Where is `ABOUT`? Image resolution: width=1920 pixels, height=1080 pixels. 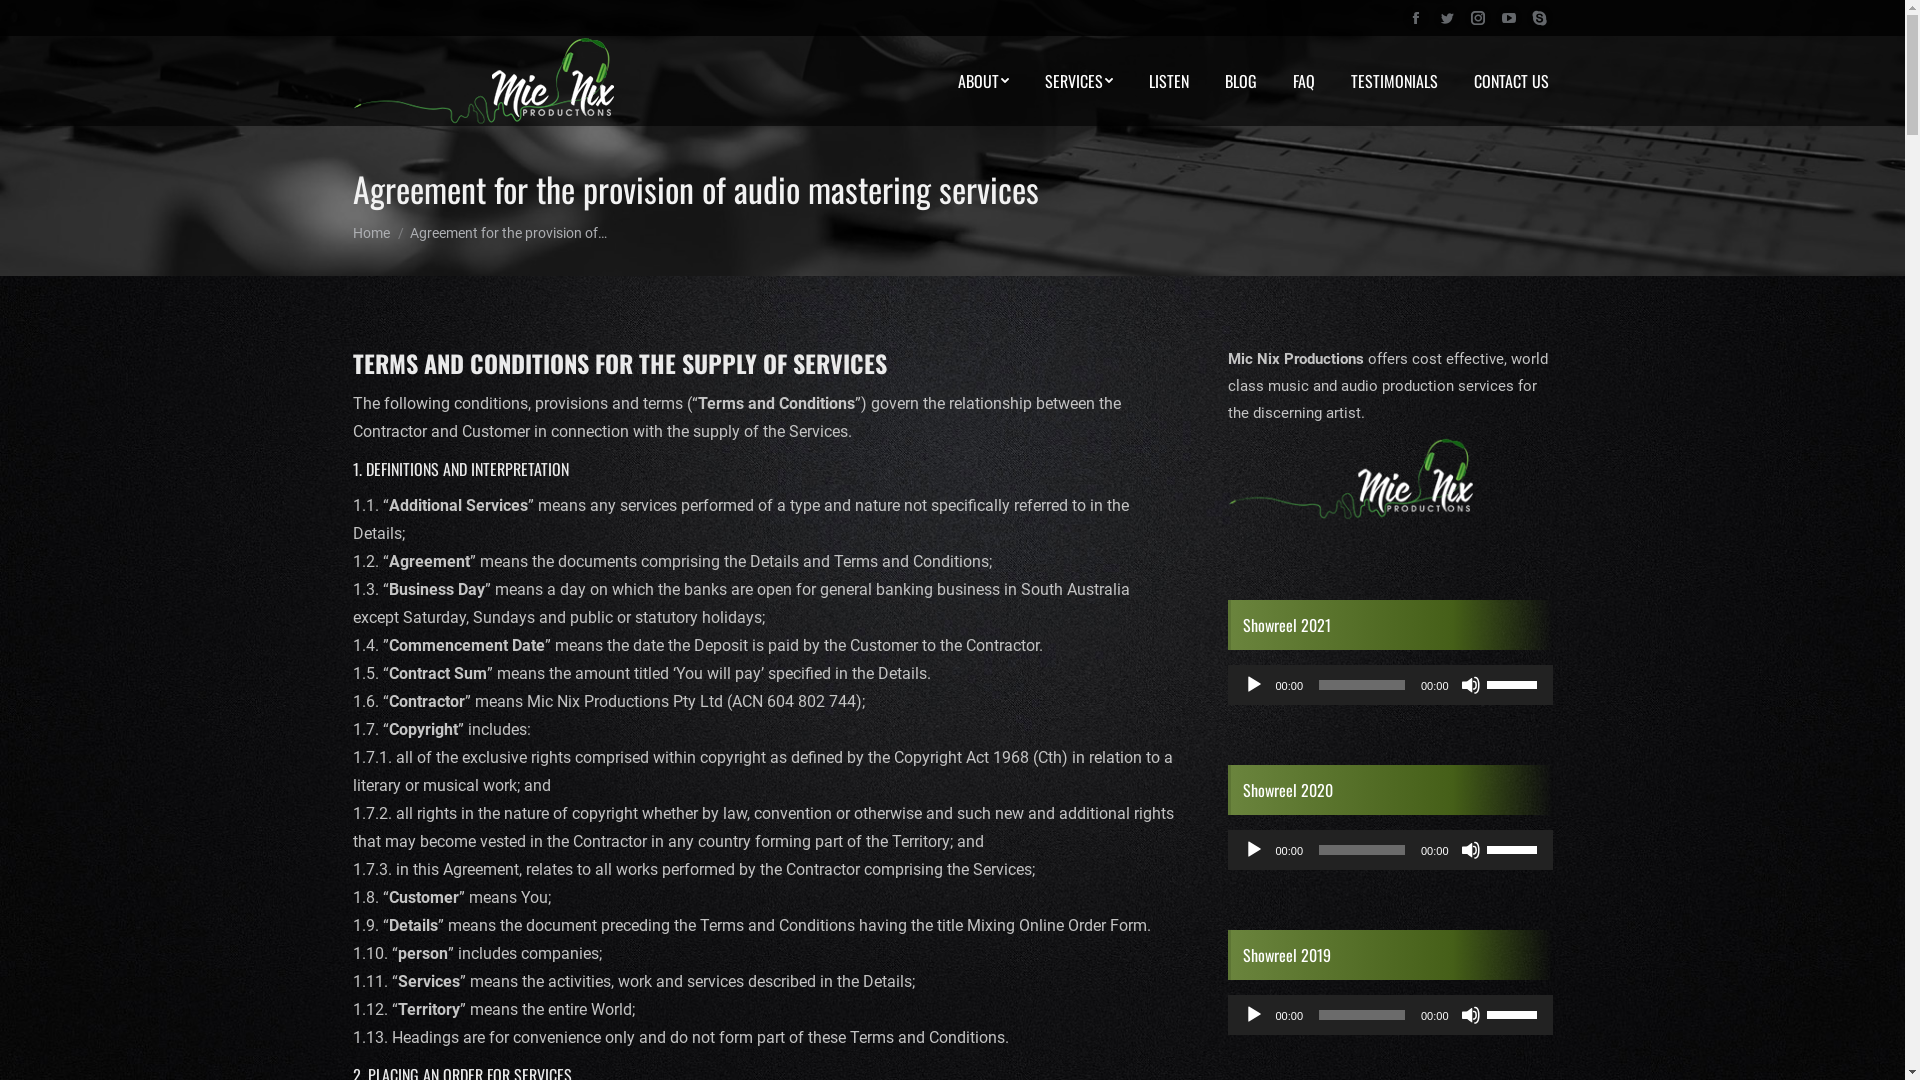 ABOUT is located at coordinates (984, 81).